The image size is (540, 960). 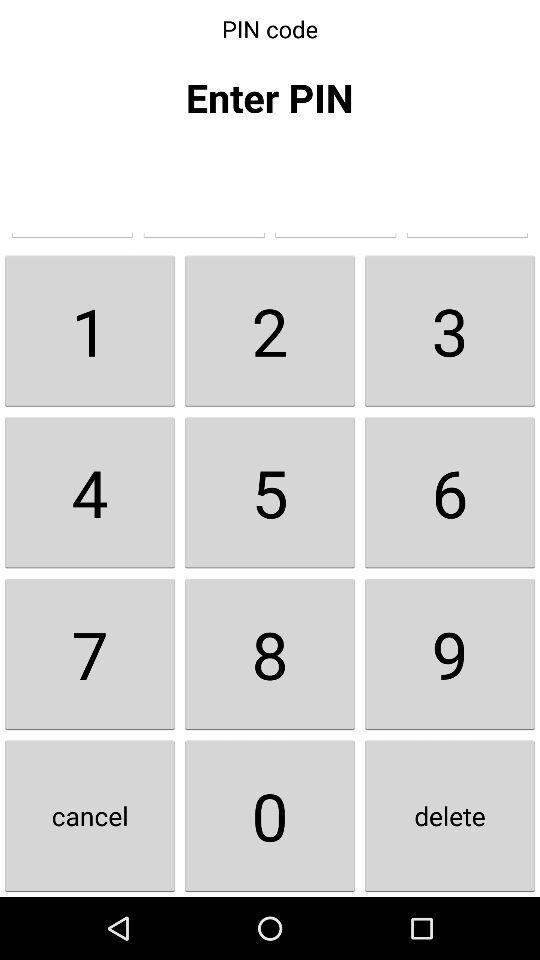 What do you see at coordinates (270, 492) in the screenshot?
I see `scroll to 5 button` at bounding box center [270, 492].